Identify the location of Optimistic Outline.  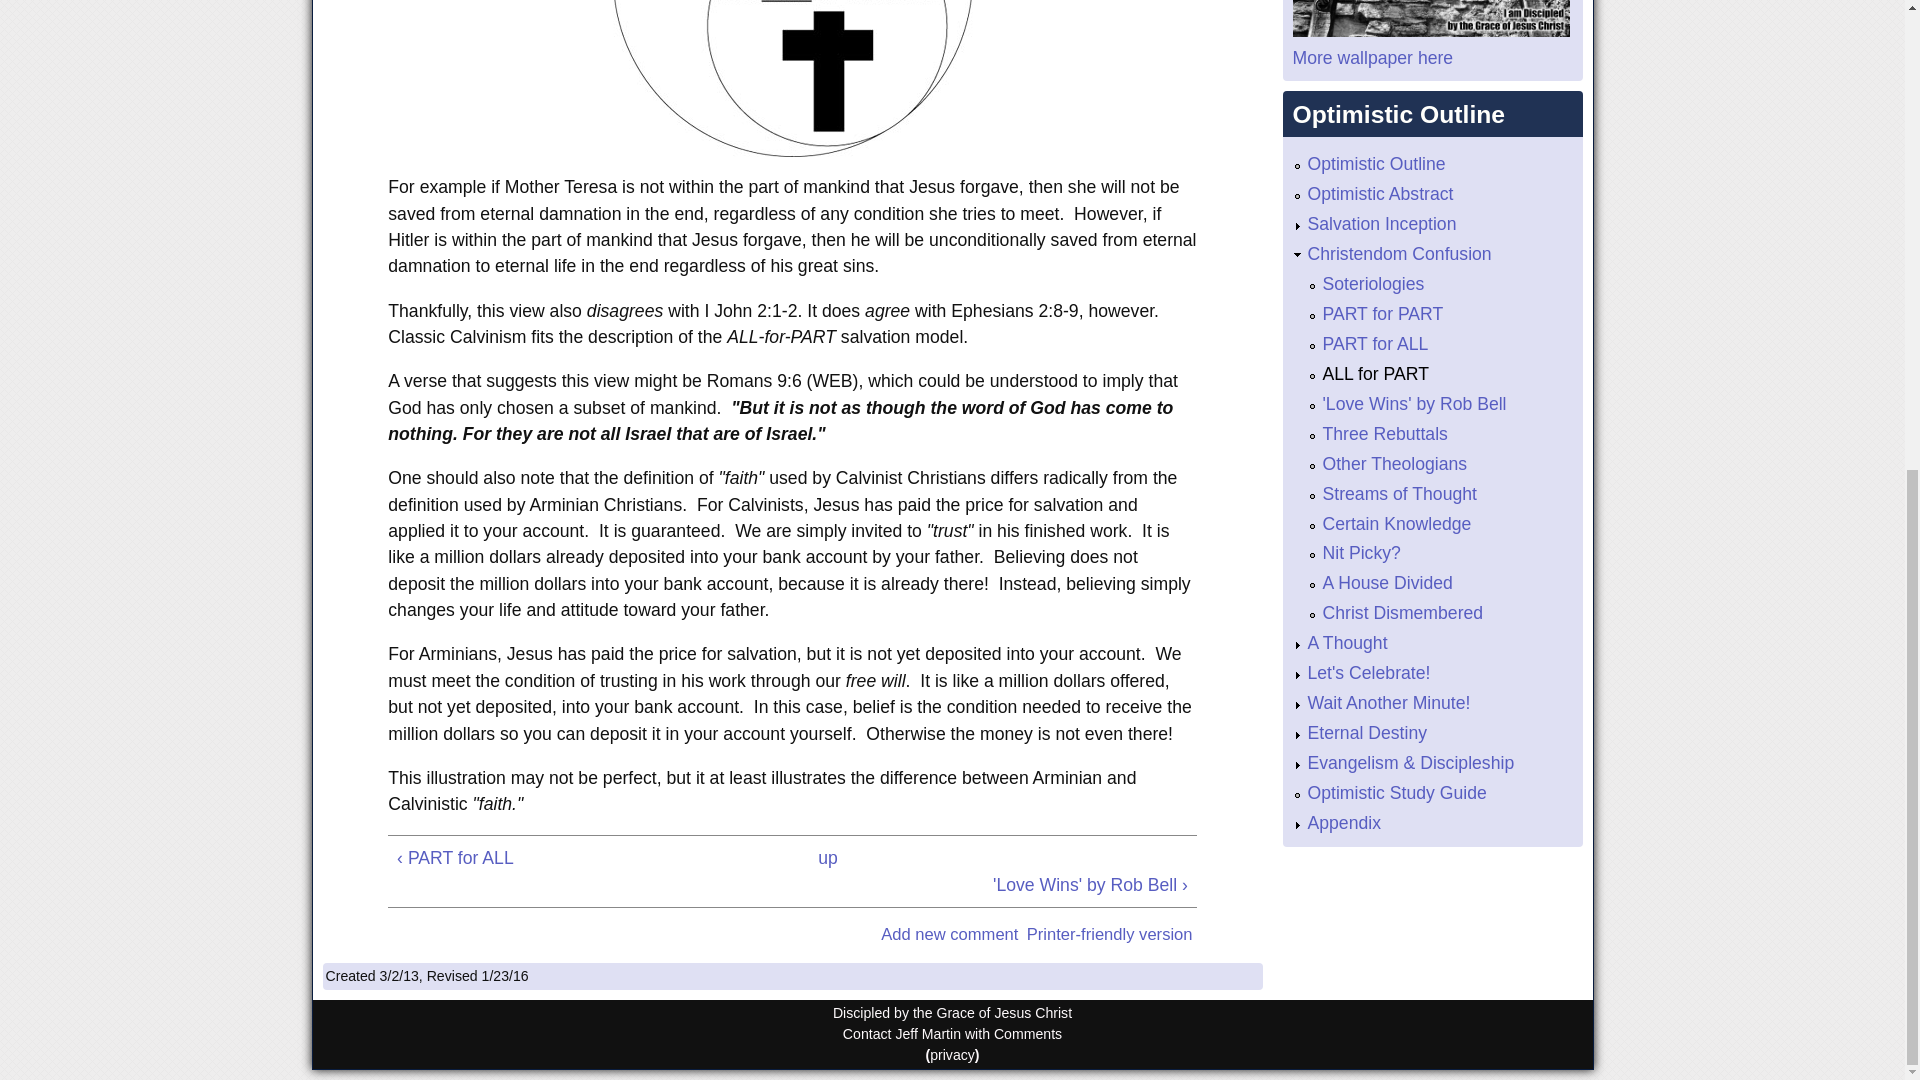
(1376, 164).